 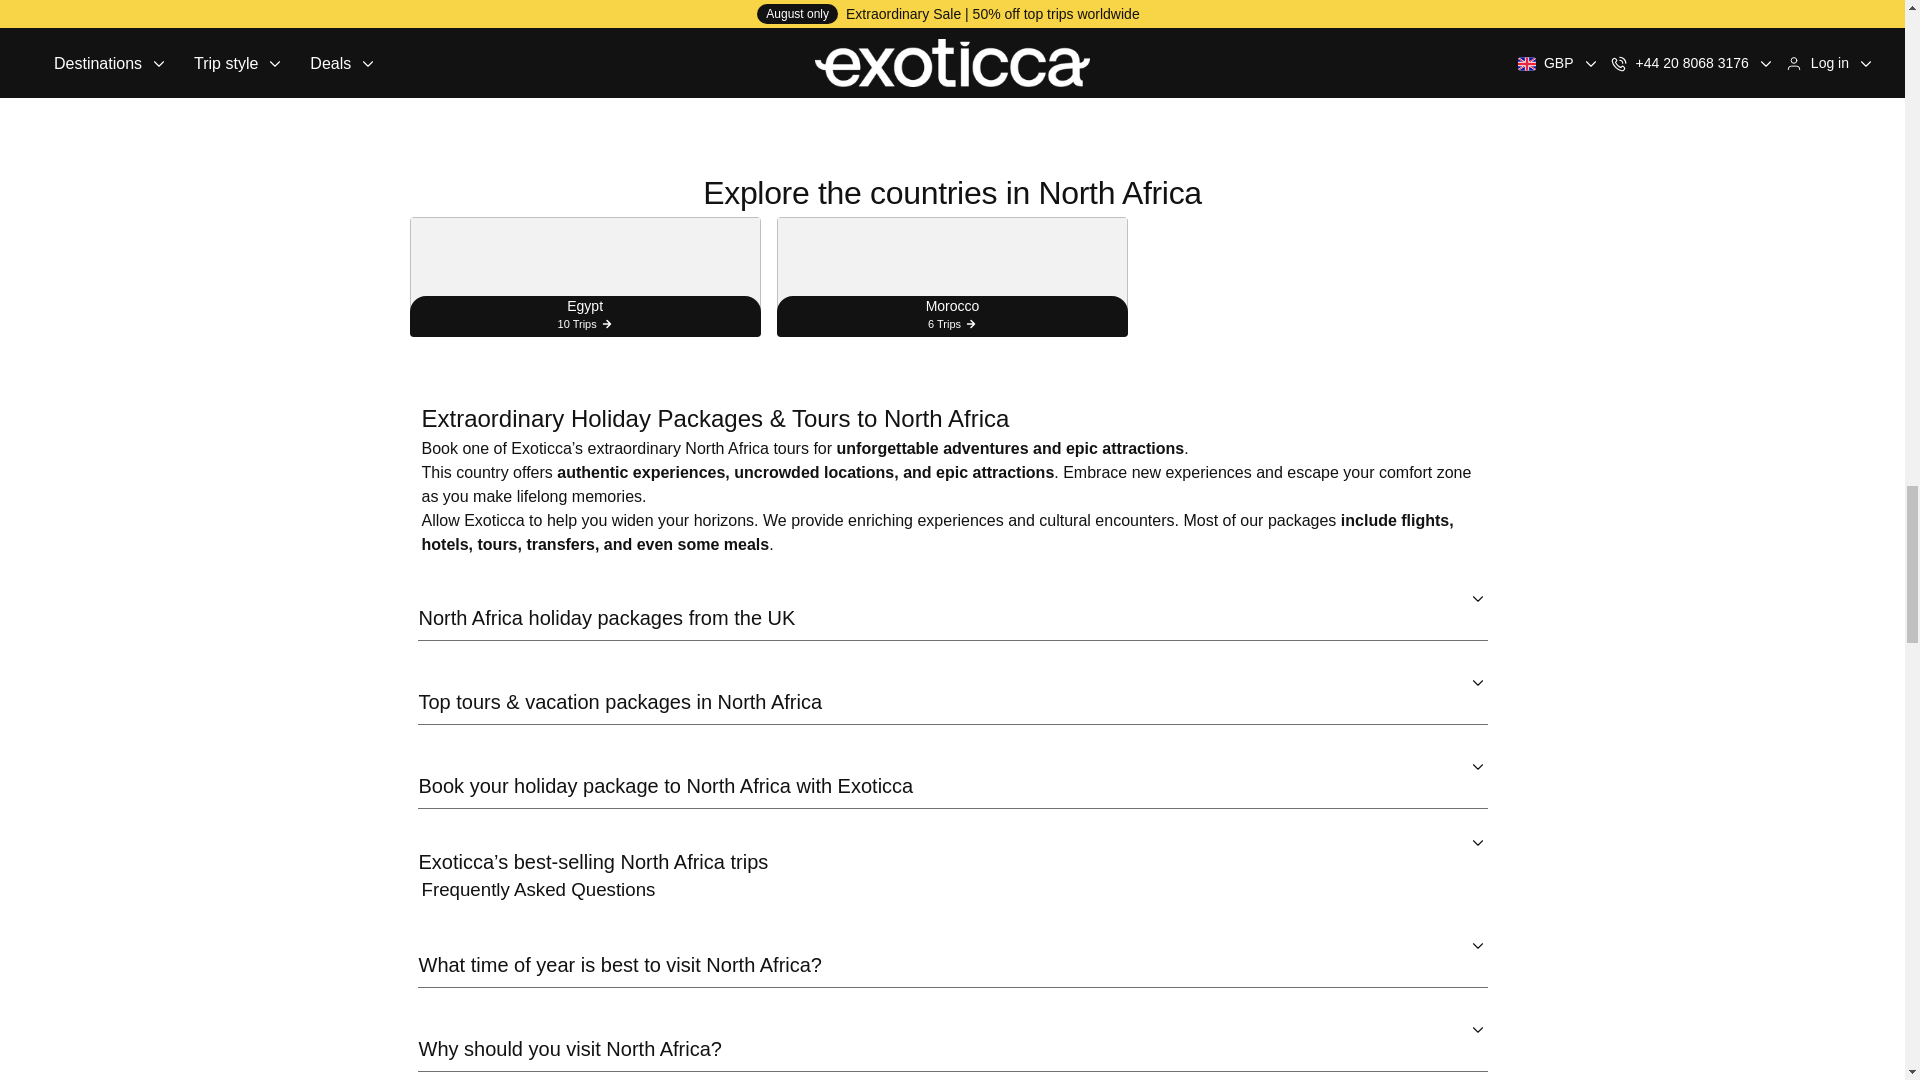 I want to click on arrow-icon, so click(x=1477, y=682).